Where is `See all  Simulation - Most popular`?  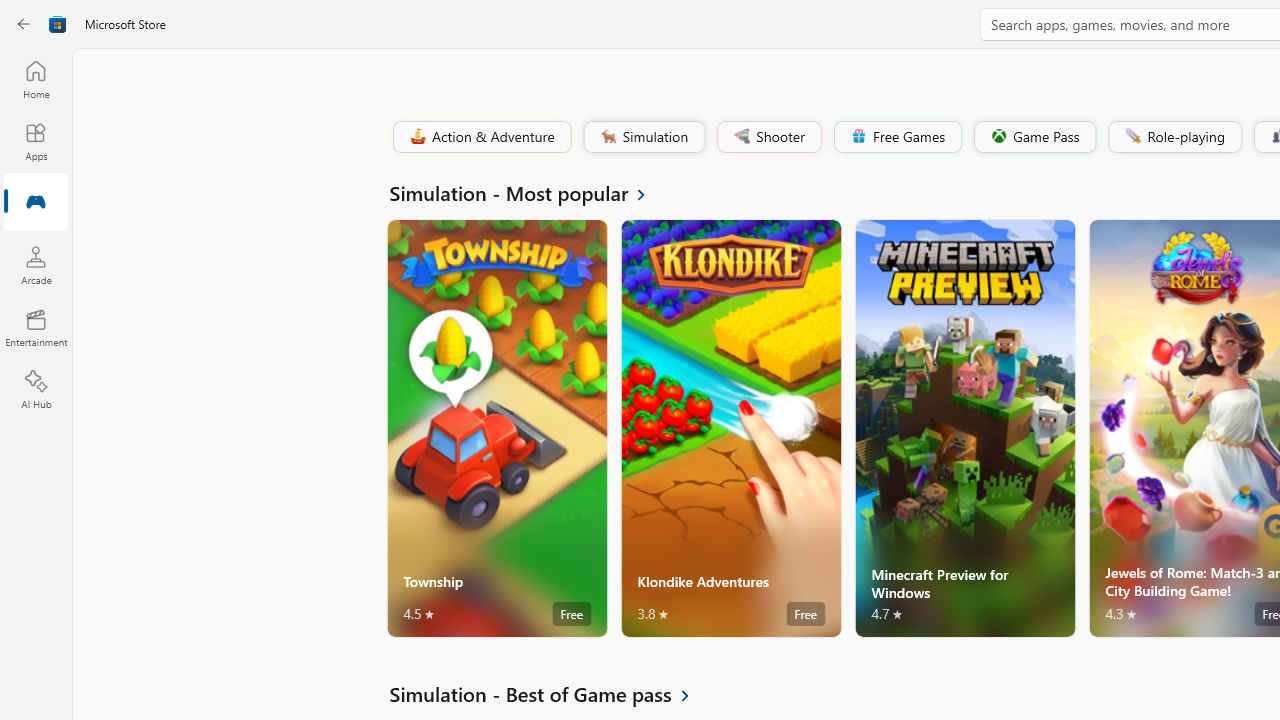 See all  Simulation - Most popular is located at coordinates (528, 192).